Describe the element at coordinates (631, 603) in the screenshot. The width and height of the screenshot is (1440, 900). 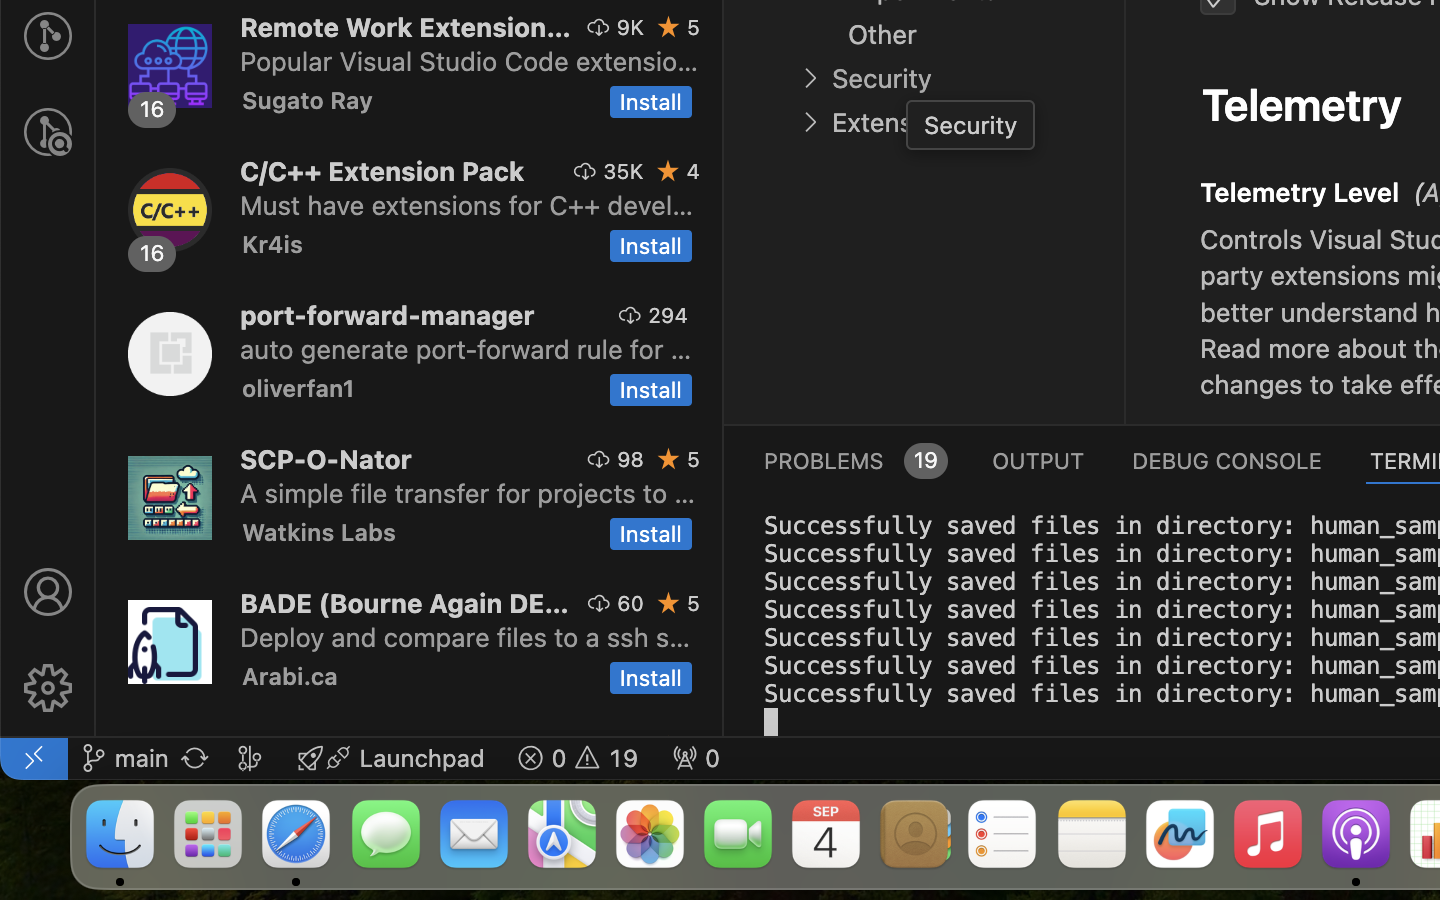
I see `60` at that location.